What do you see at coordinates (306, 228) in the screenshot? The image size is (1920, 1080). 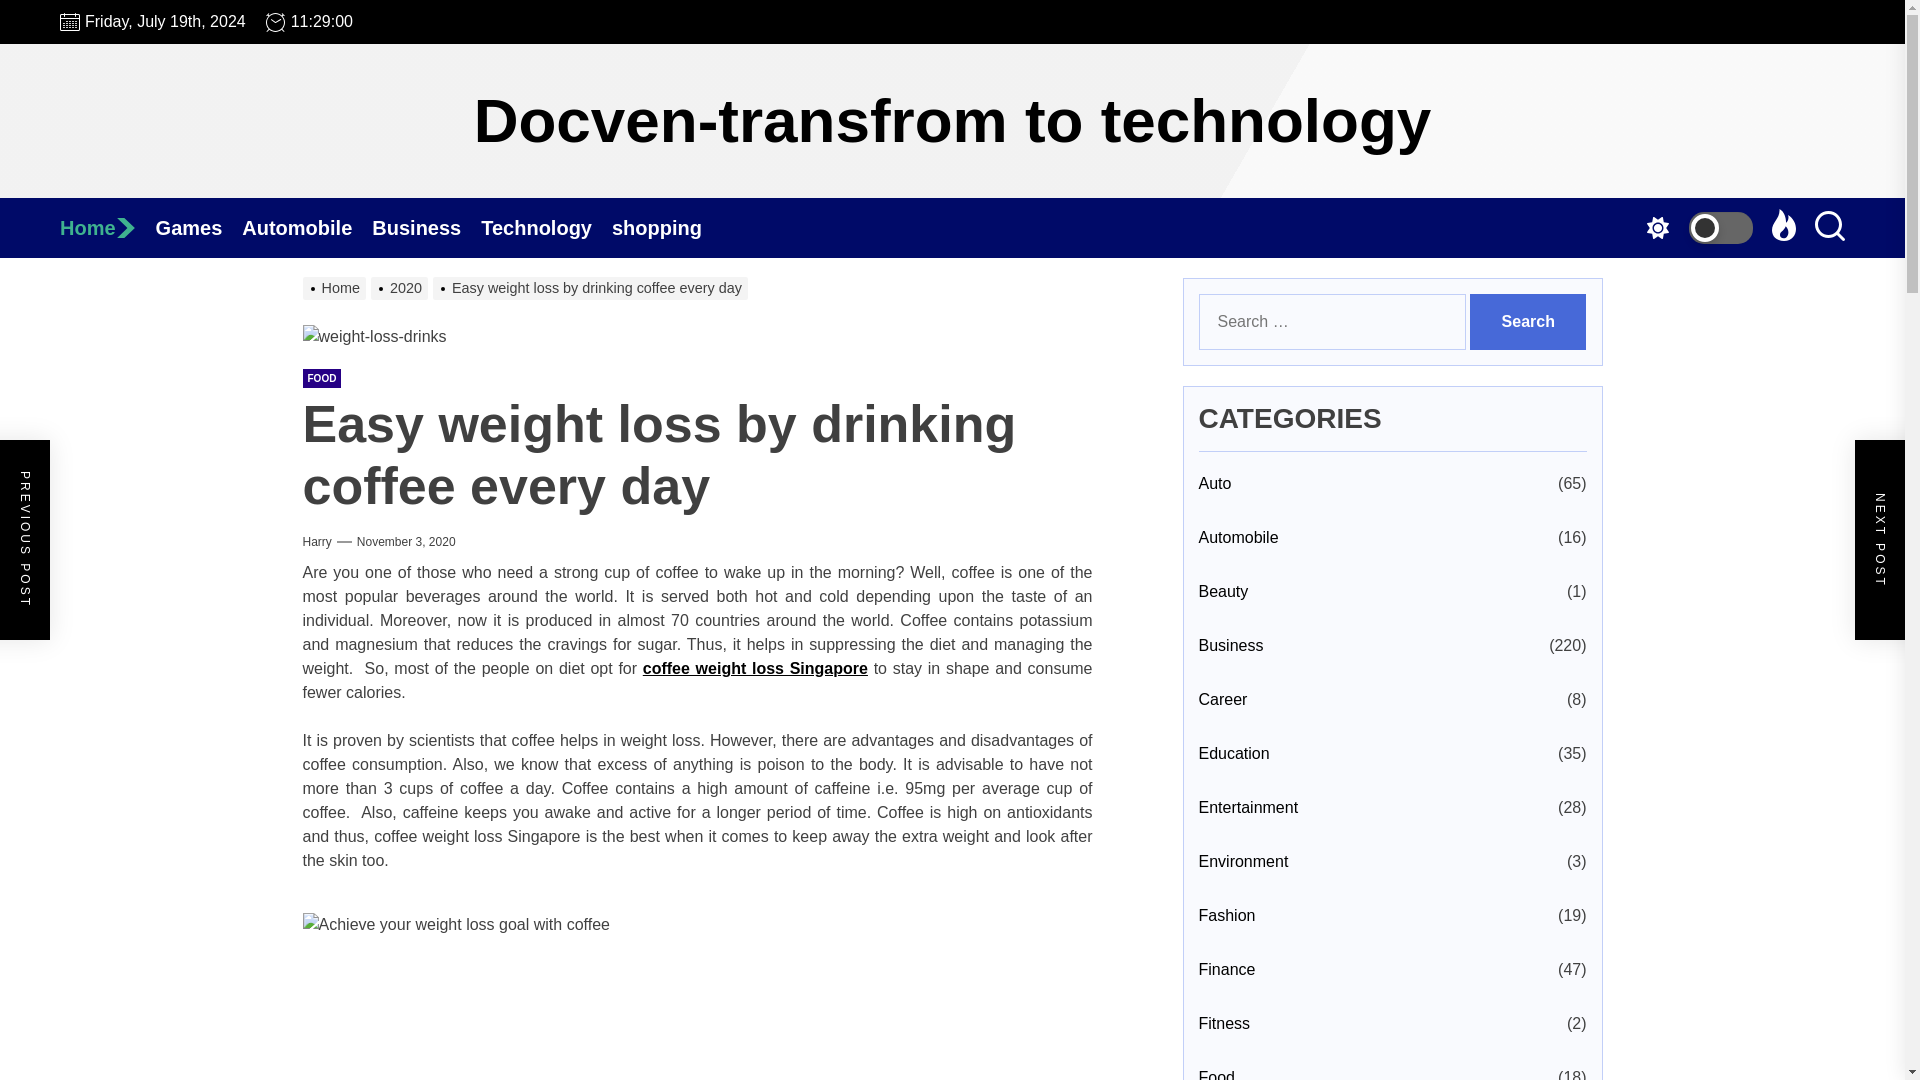 I see `Automobile` at bounding box center [306, 228].